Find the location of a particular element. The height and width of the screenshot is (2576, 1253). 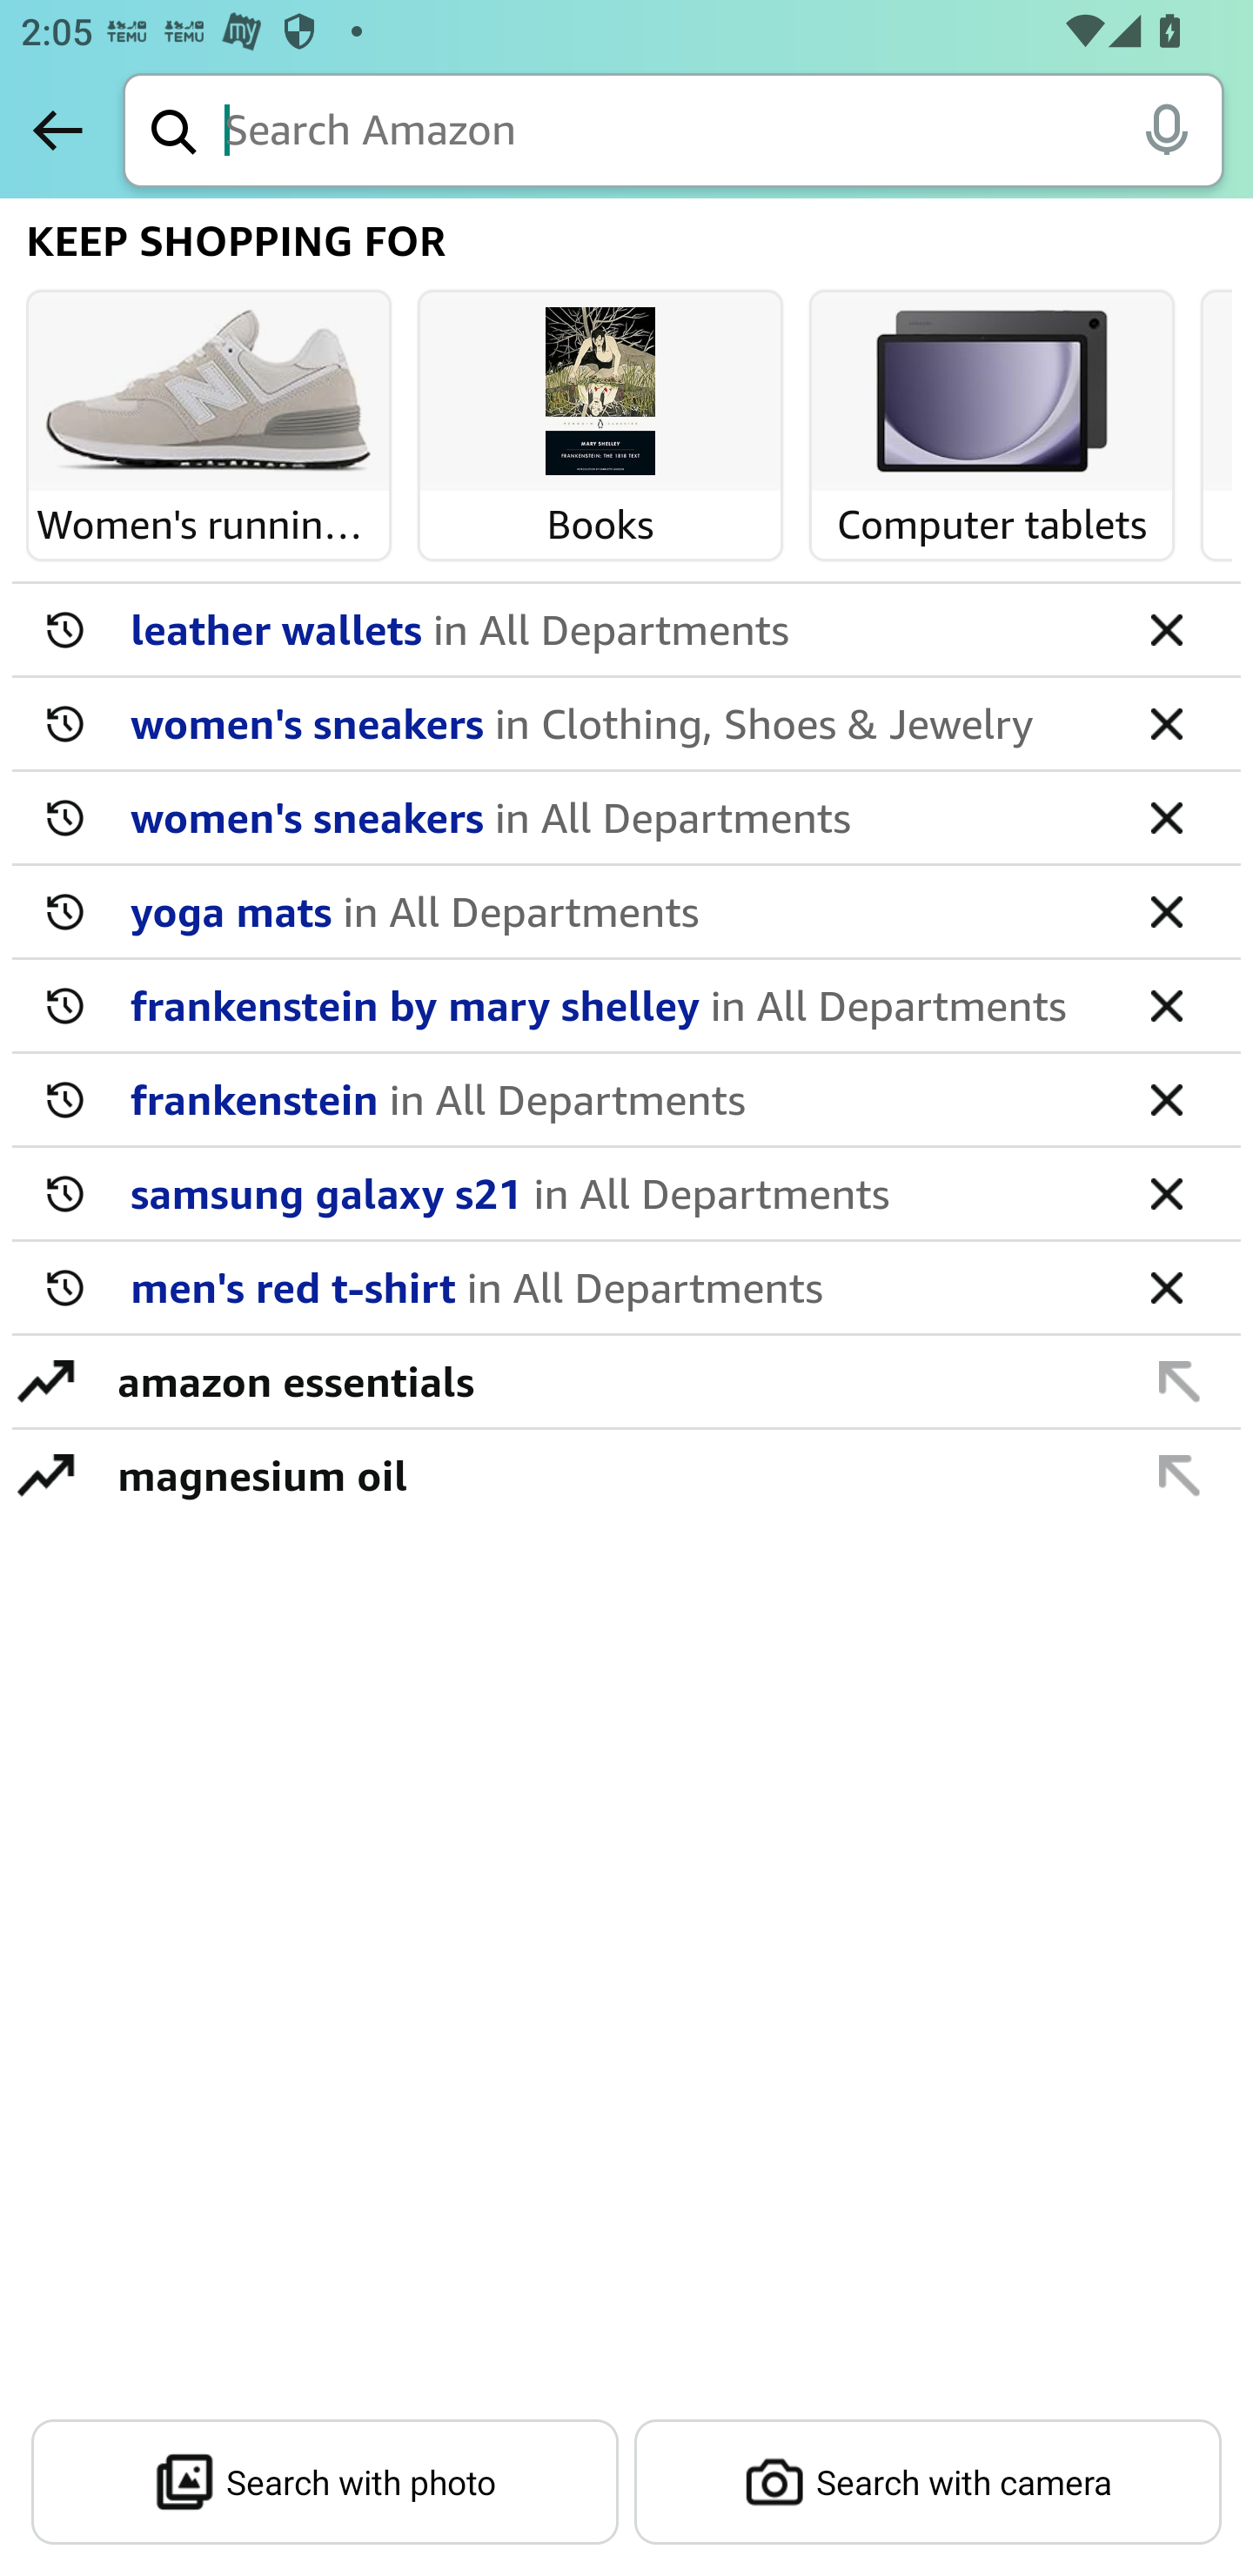

men's red t-shirt is located at coordinates (615, 1286).